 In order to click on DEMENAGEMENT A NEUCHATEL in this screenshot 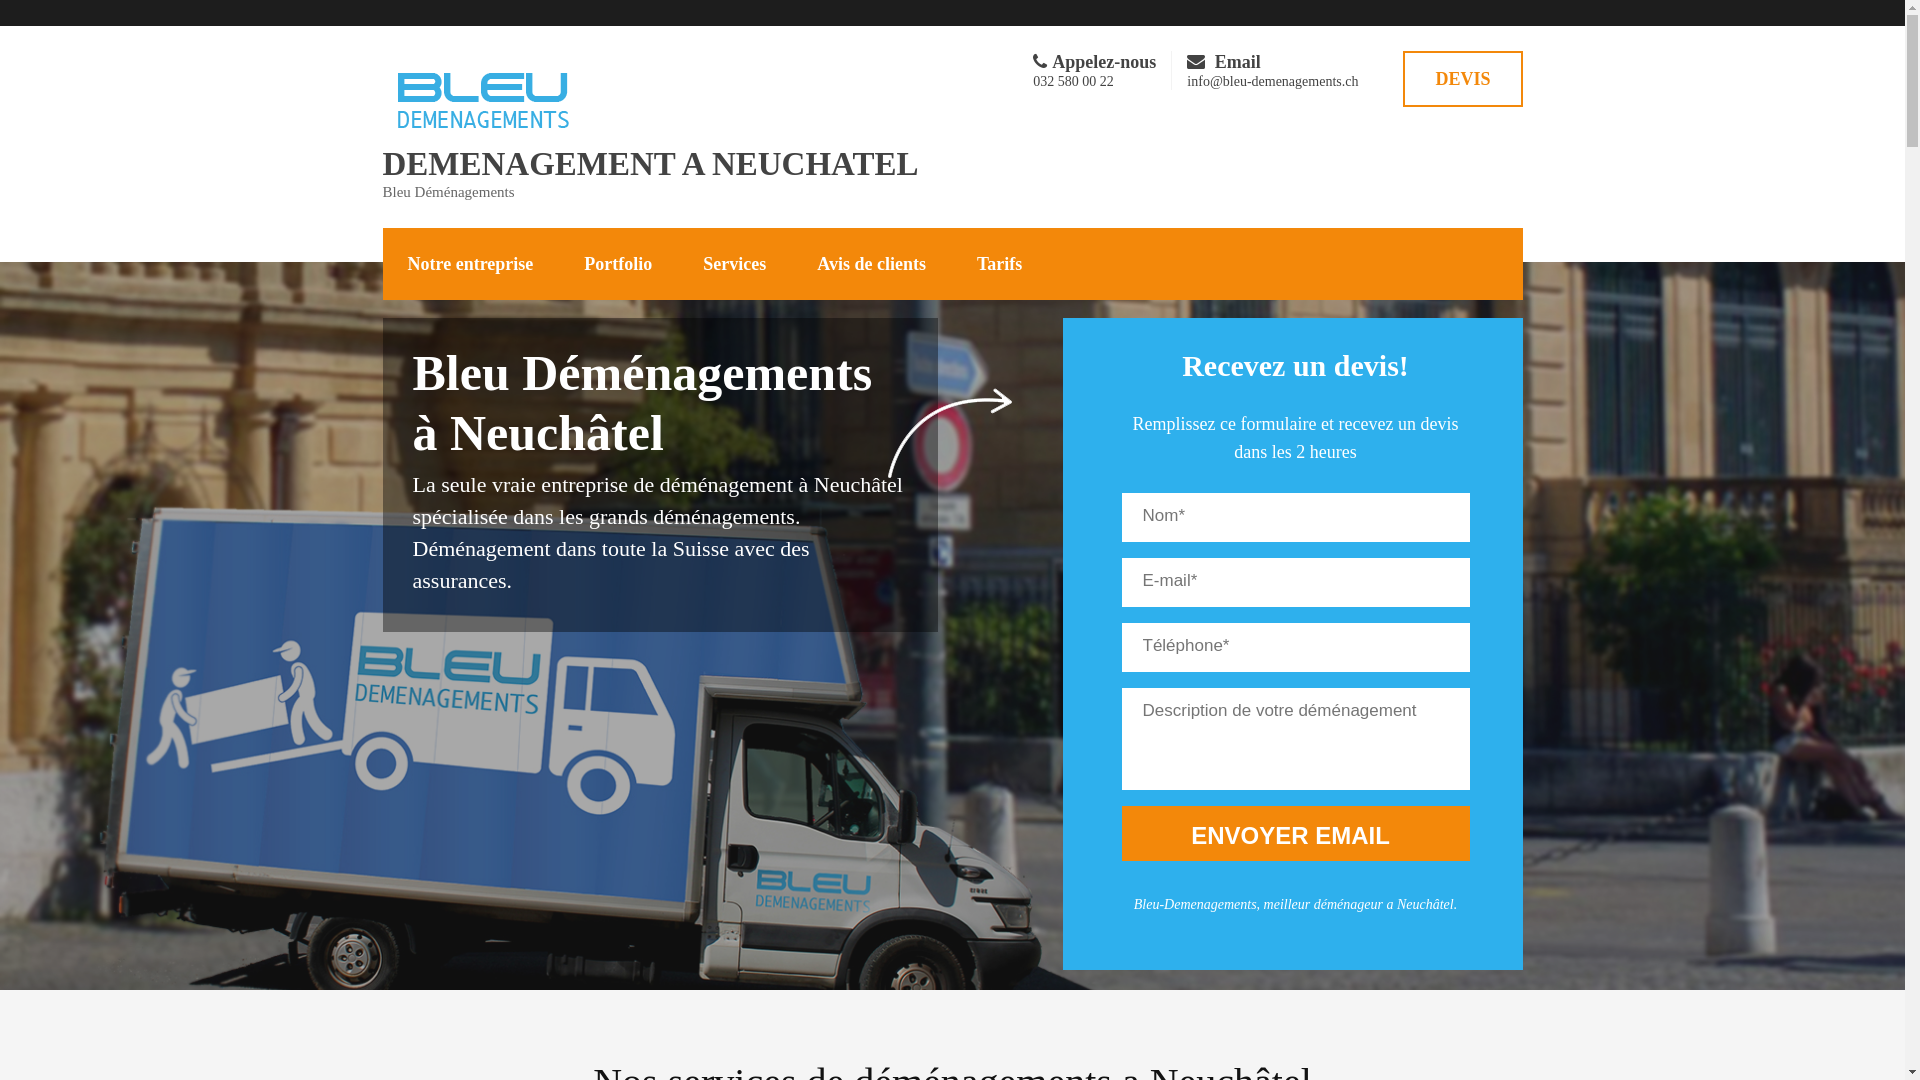, I will do `click(650, 164)`.